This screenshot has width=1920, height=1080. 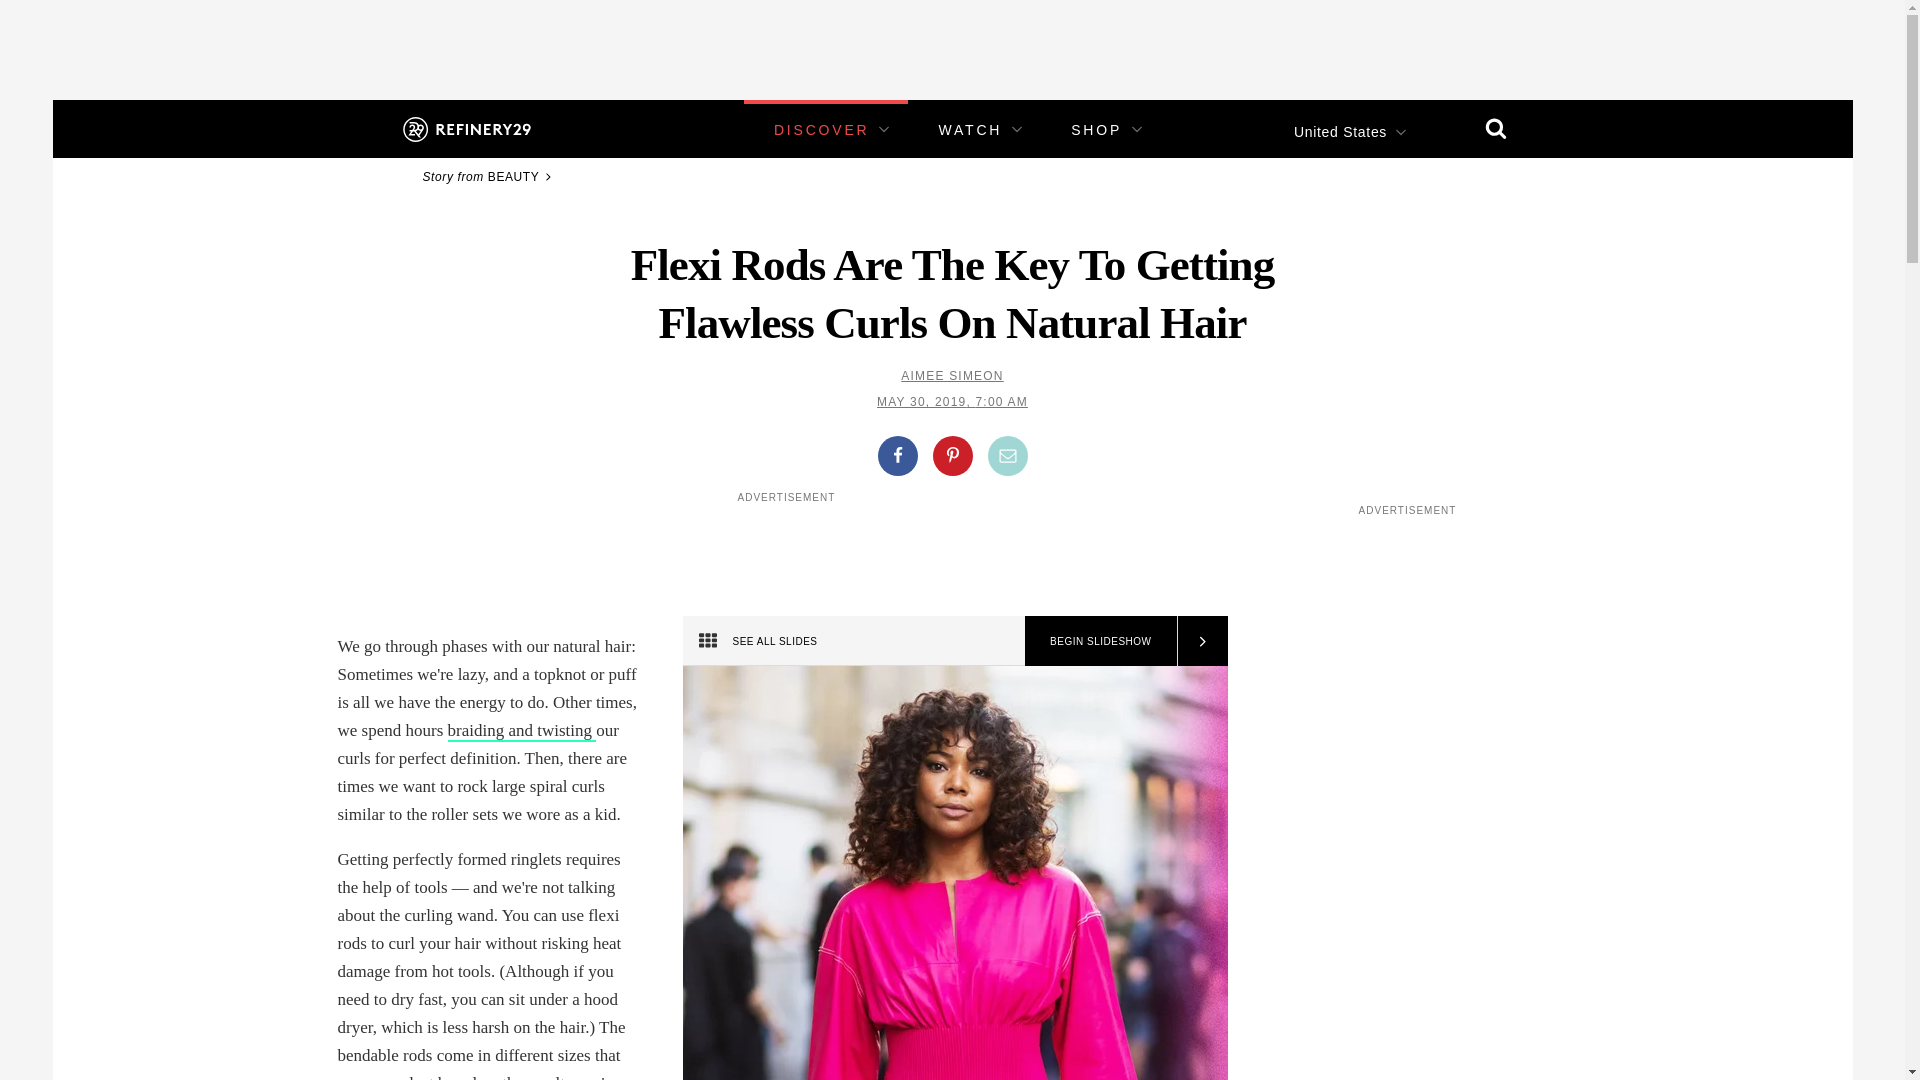 What do you see at coordinates (1008, 456) in the screenshot?
I see `Share by Email` at bounding box center [1008, 456].